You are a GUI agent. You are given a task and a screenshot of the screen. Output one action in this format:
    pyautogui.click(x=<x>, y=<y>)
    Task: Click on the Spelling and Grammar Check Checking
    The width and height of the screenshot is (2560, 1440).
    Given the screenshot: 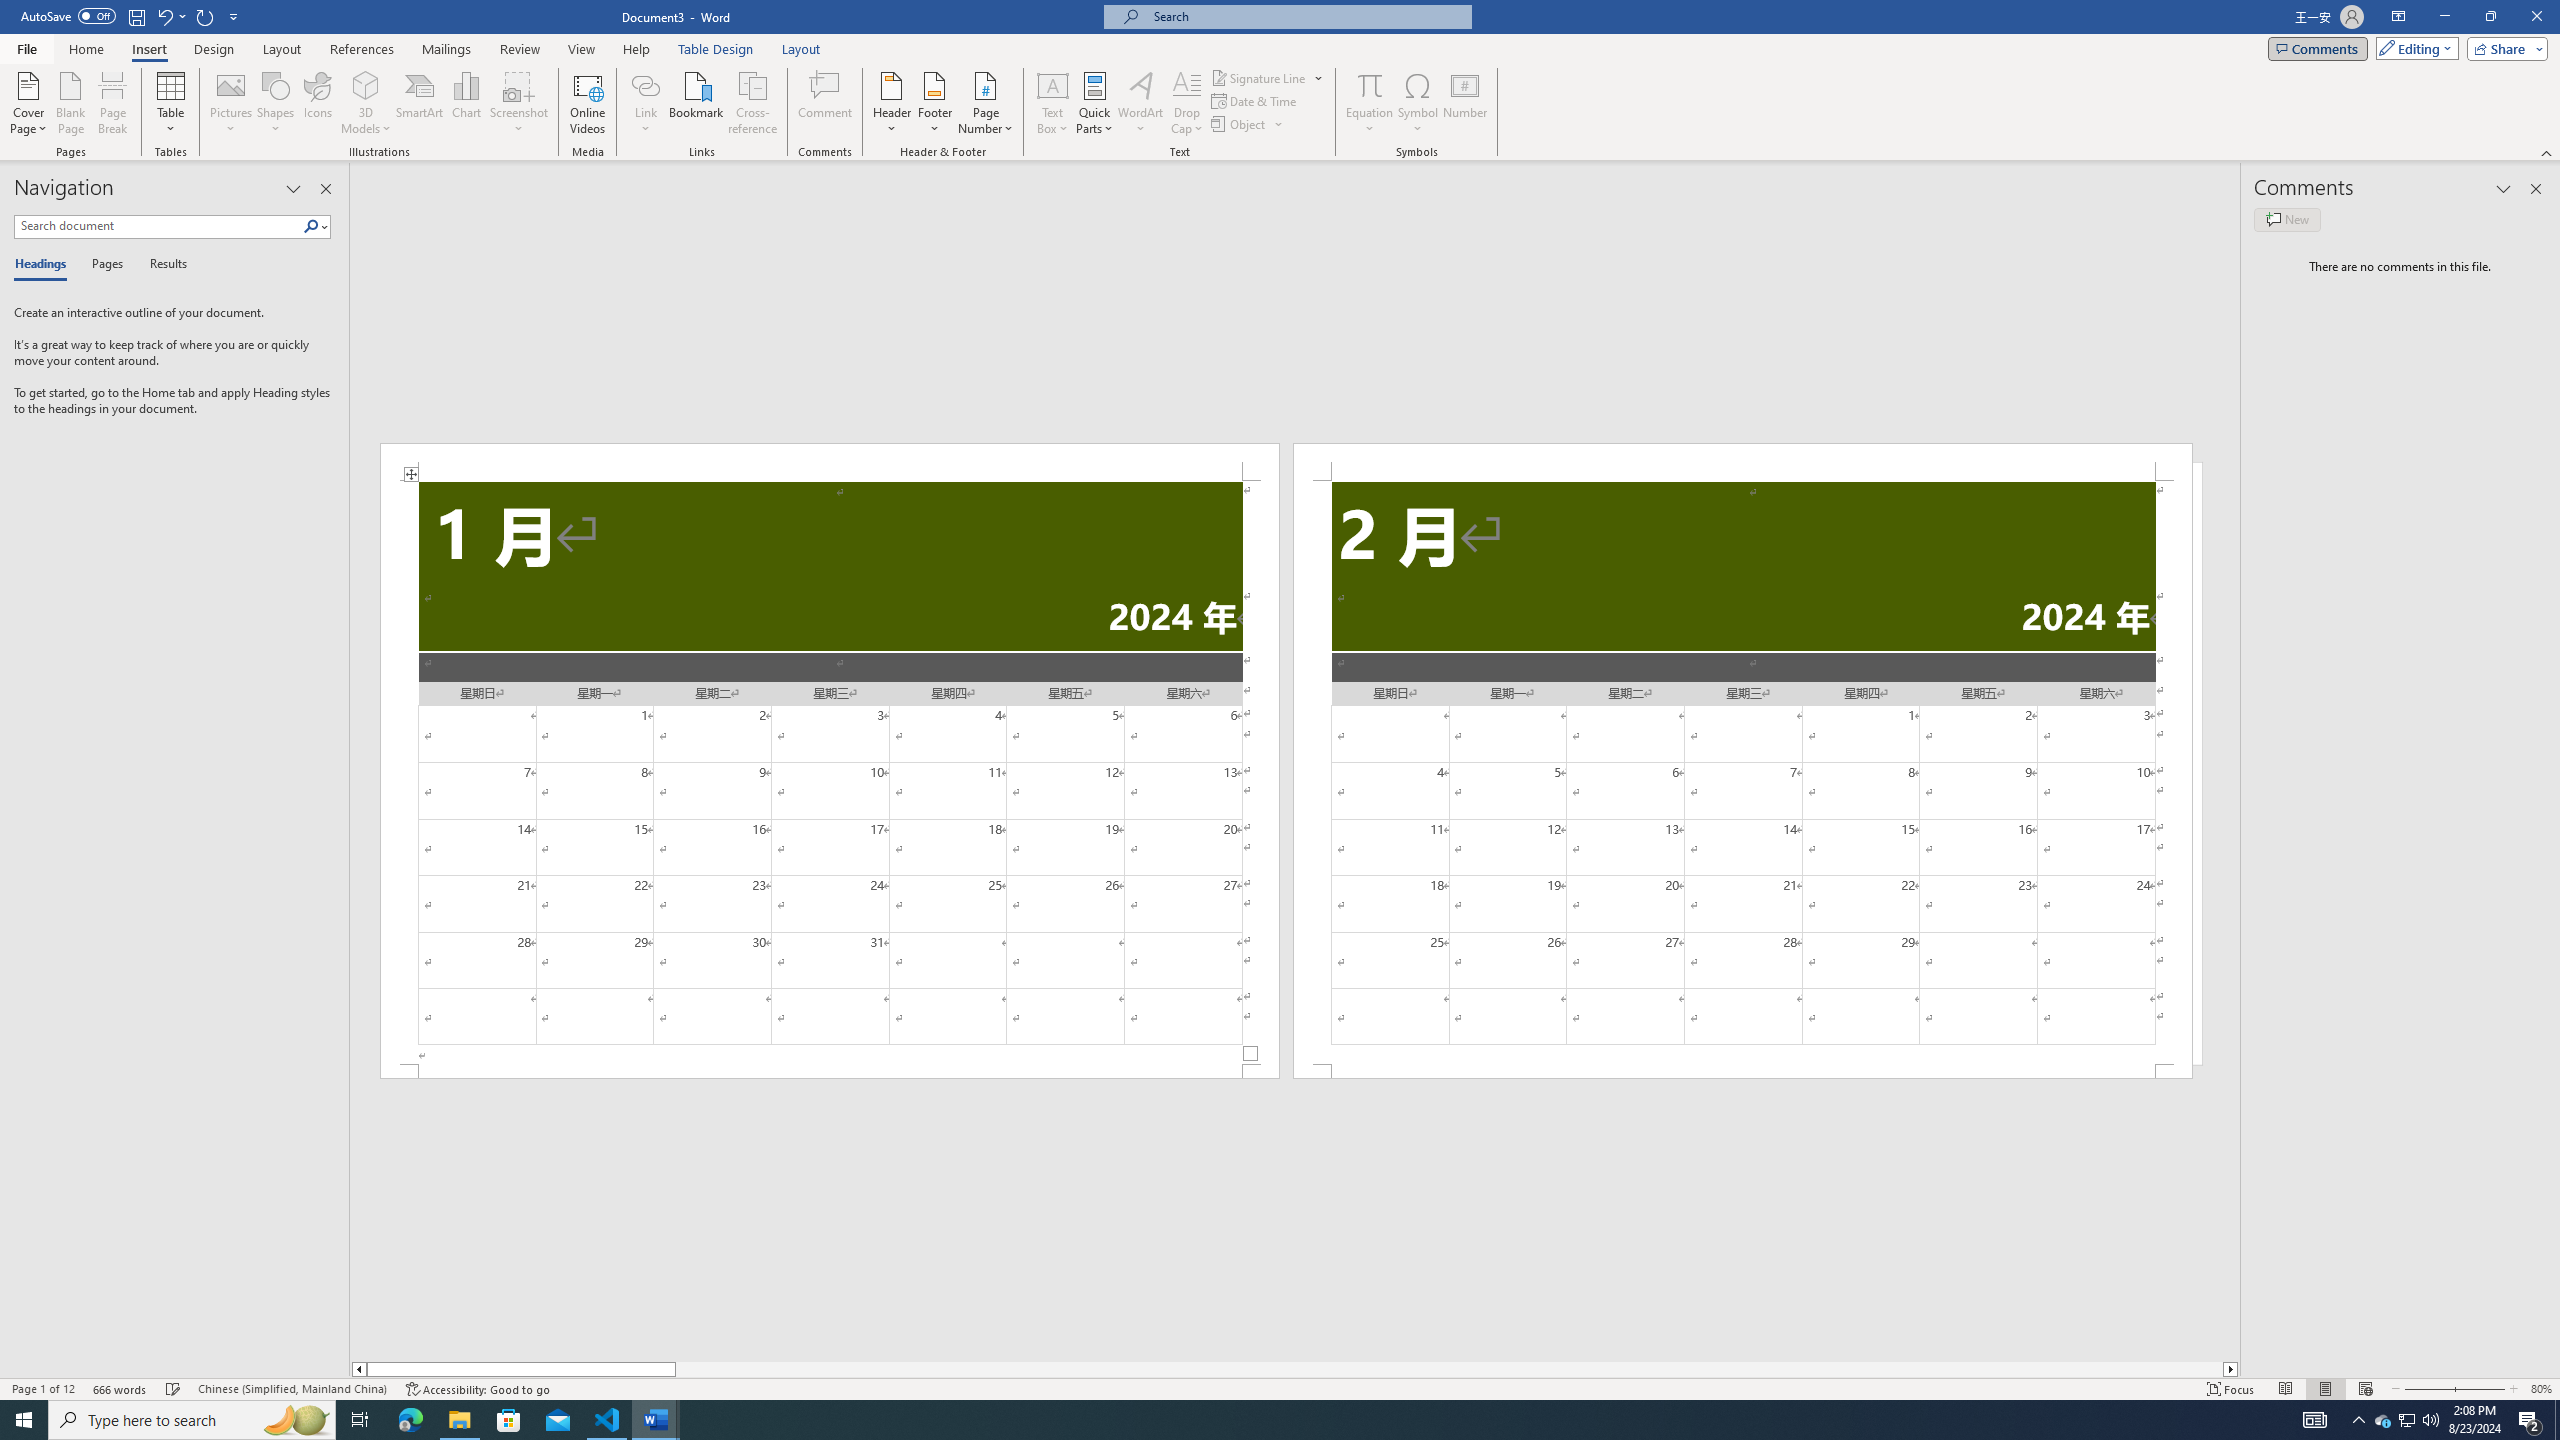 What is the action you would take?
    pyautogui.click(x=174, y=1389)
    